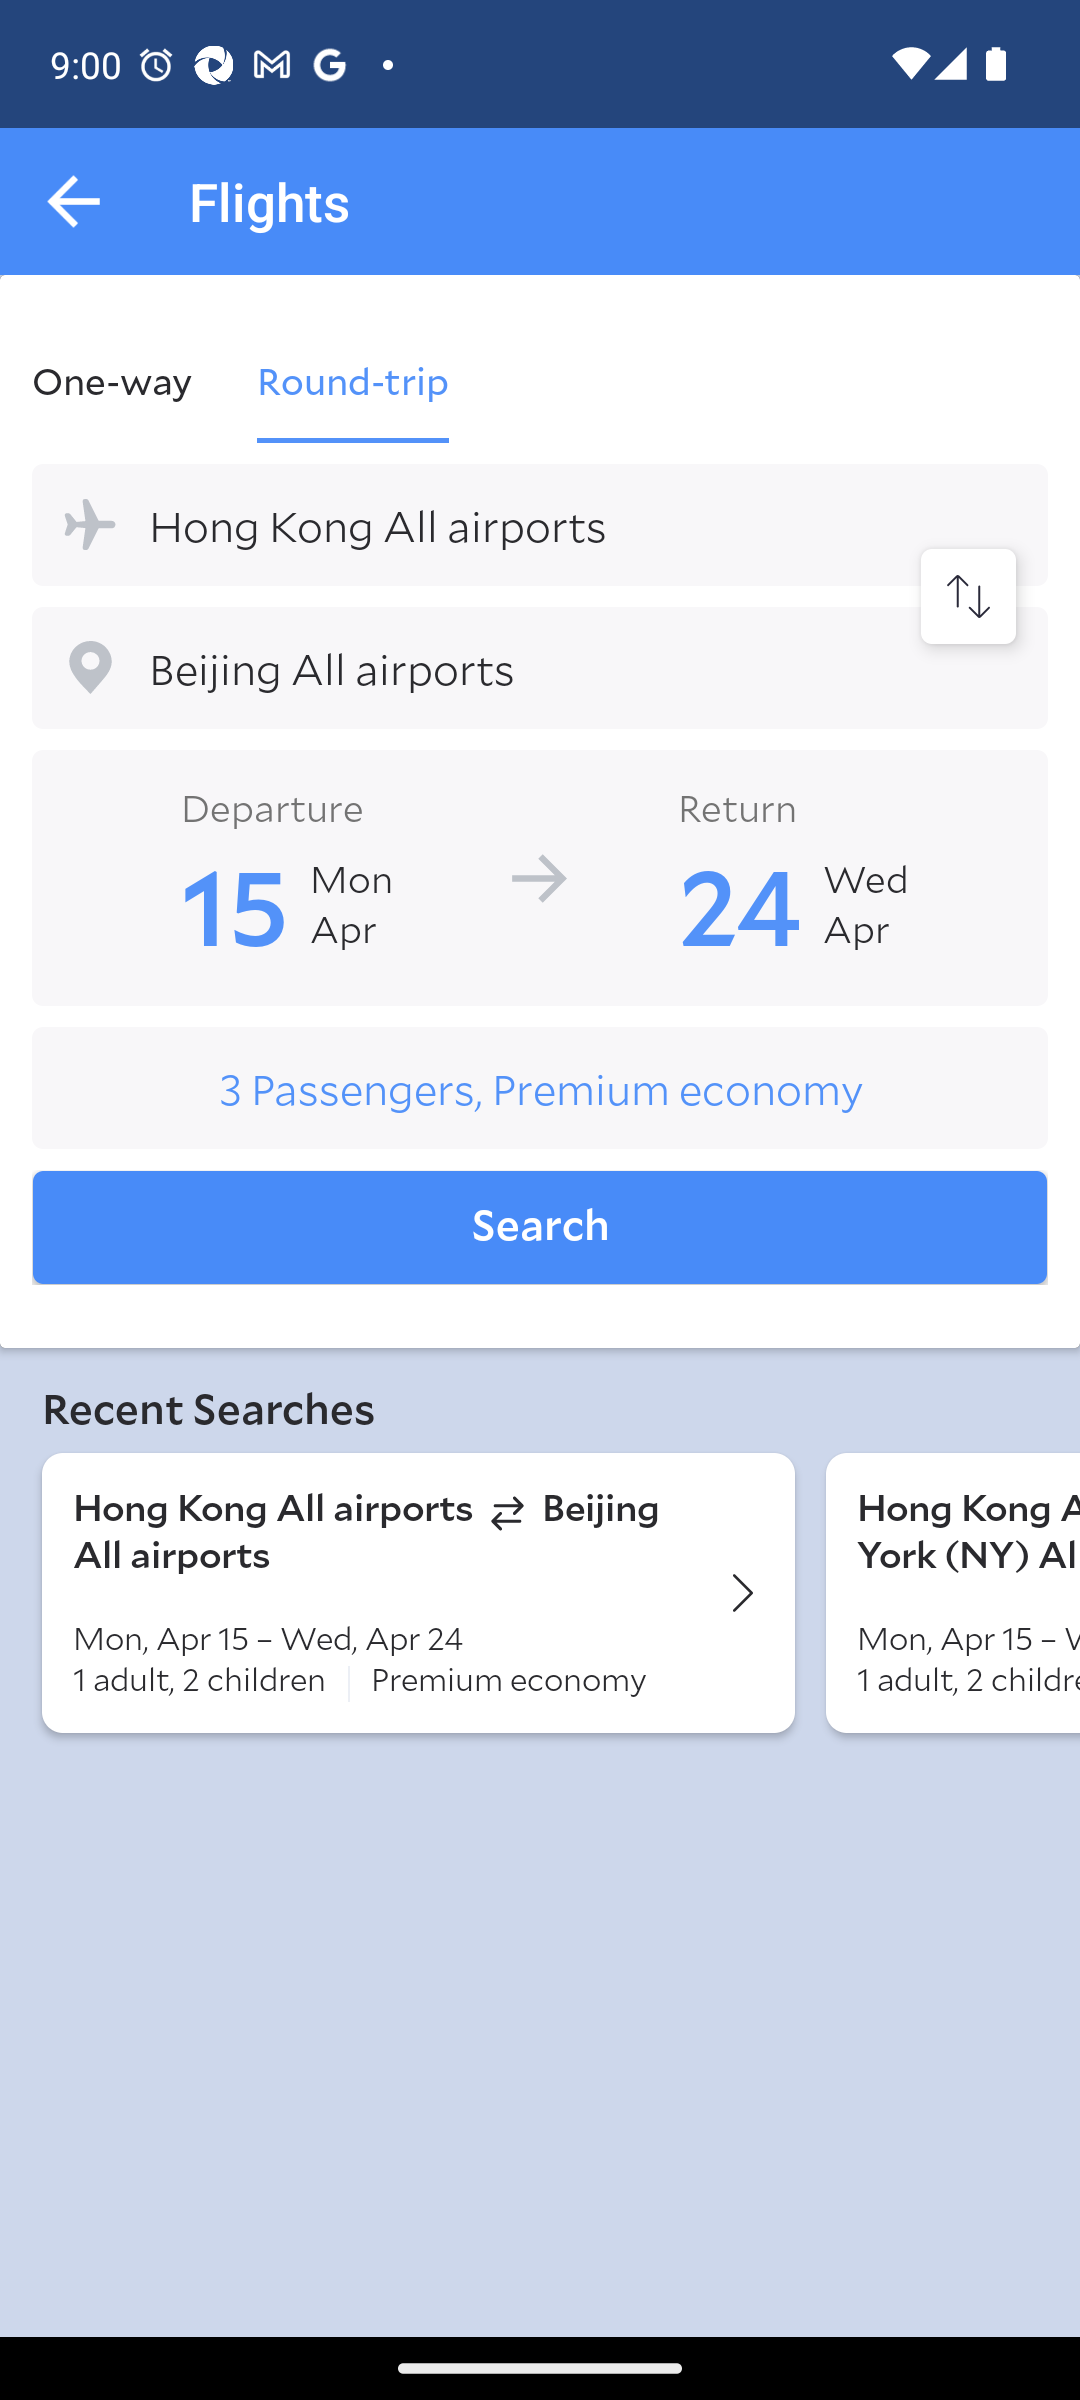  What do you see at coordinates (540, 668) in the screenshot?
I see `Beijing All airports` at bounding box center [540, 668].